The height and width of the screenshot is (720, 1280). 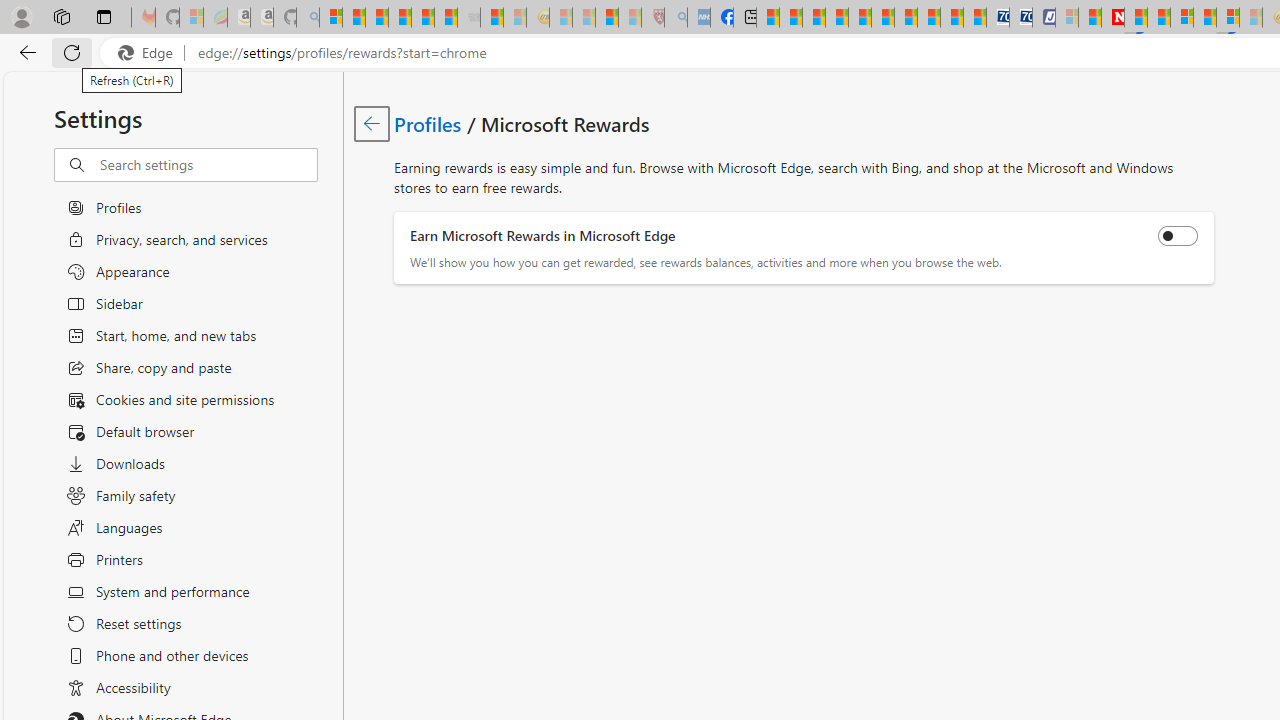 What do you see at coordinates (372, 123) in the screenshot?
I see `Go back to Profiles page.` at bounding box center [372, 123].